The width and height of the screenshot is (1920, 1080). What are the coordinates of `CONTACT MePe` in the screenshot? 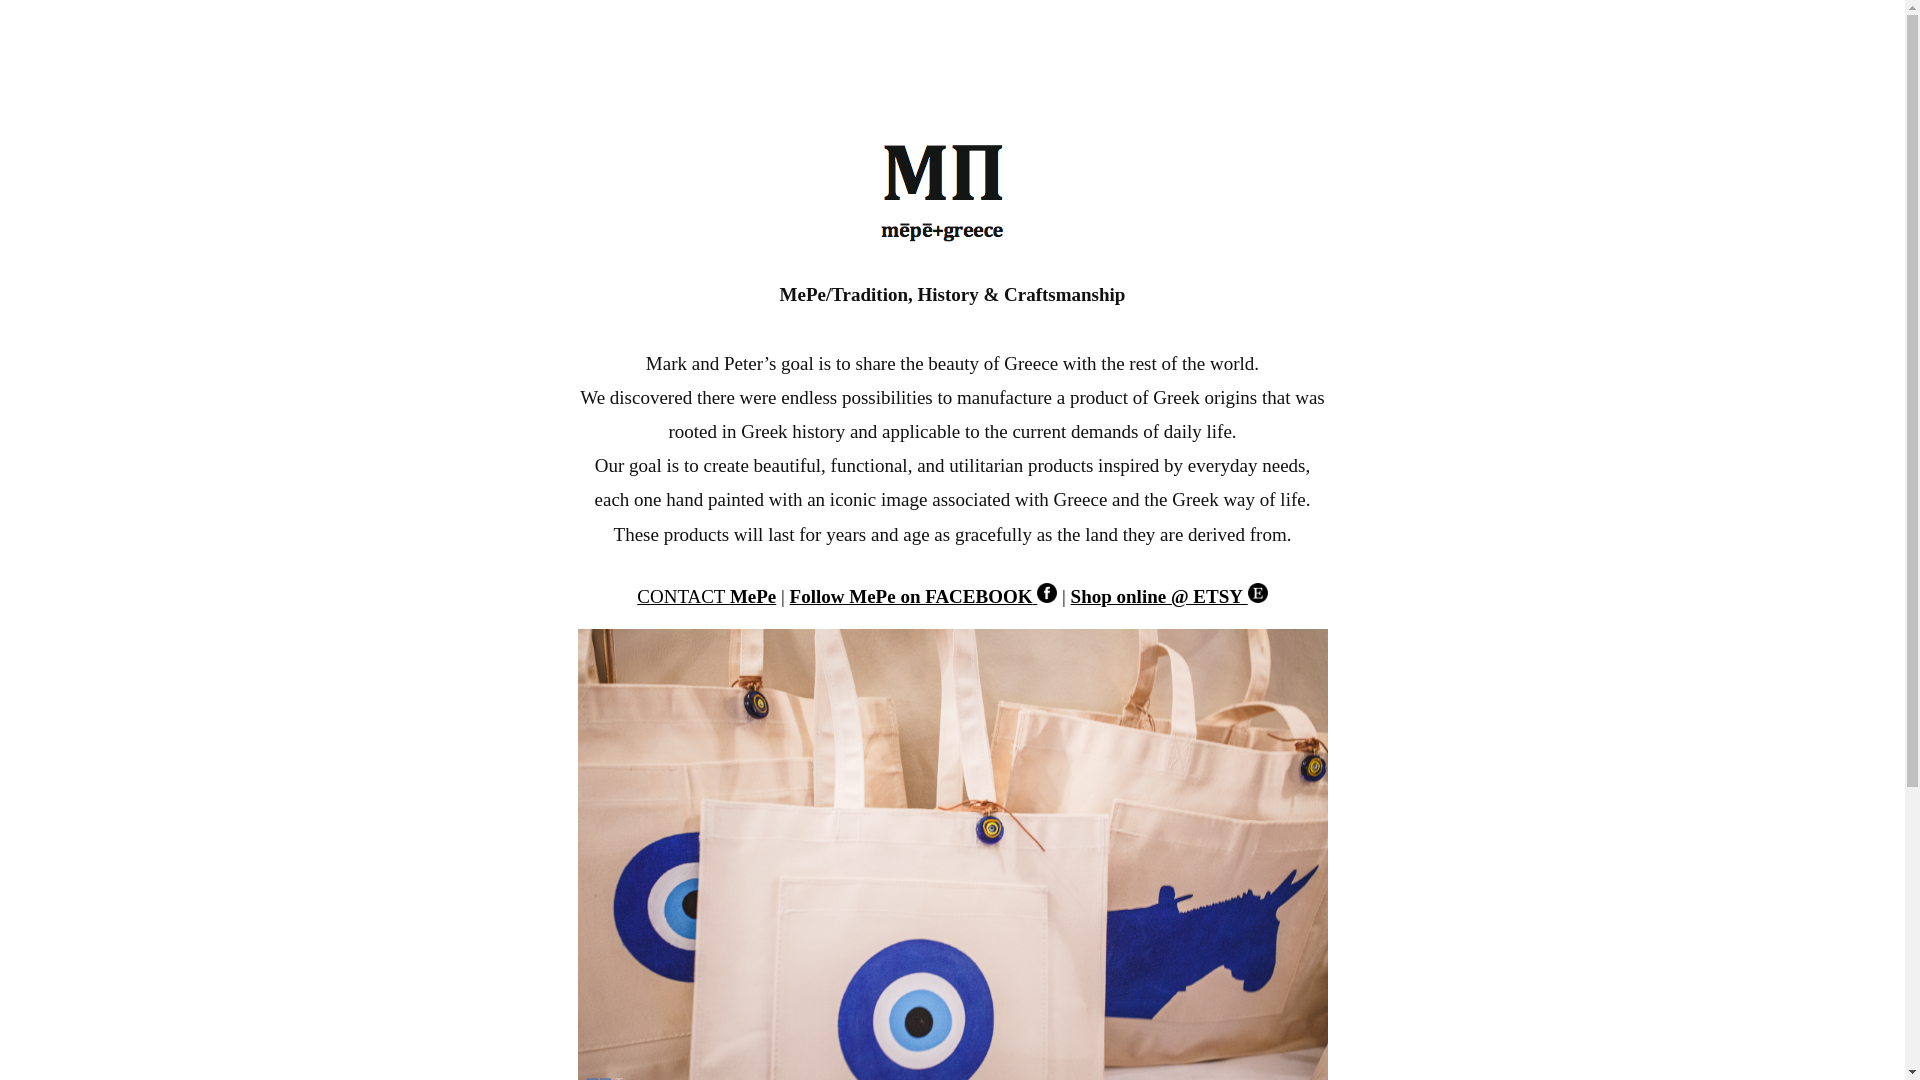 It's located at (706, 596).